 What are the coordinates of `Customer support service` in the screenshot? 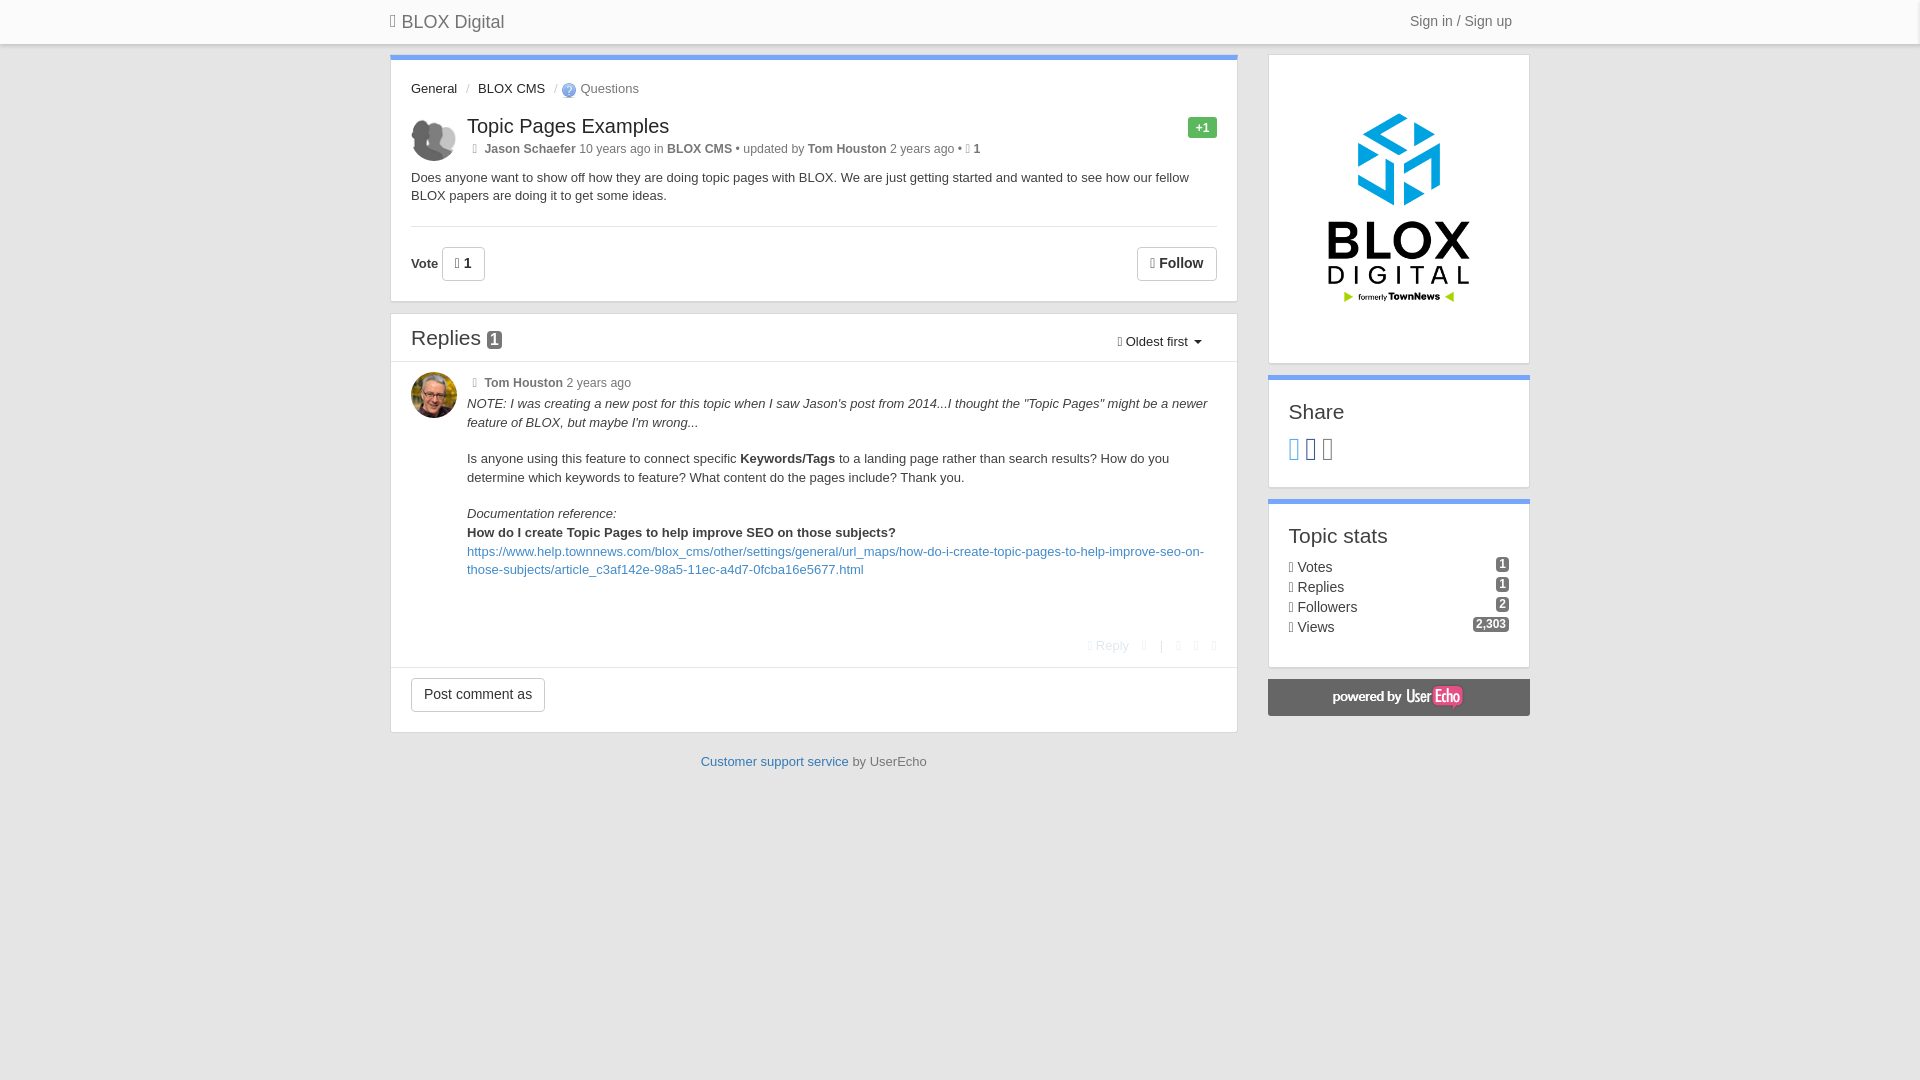 It's located at (774, 760).